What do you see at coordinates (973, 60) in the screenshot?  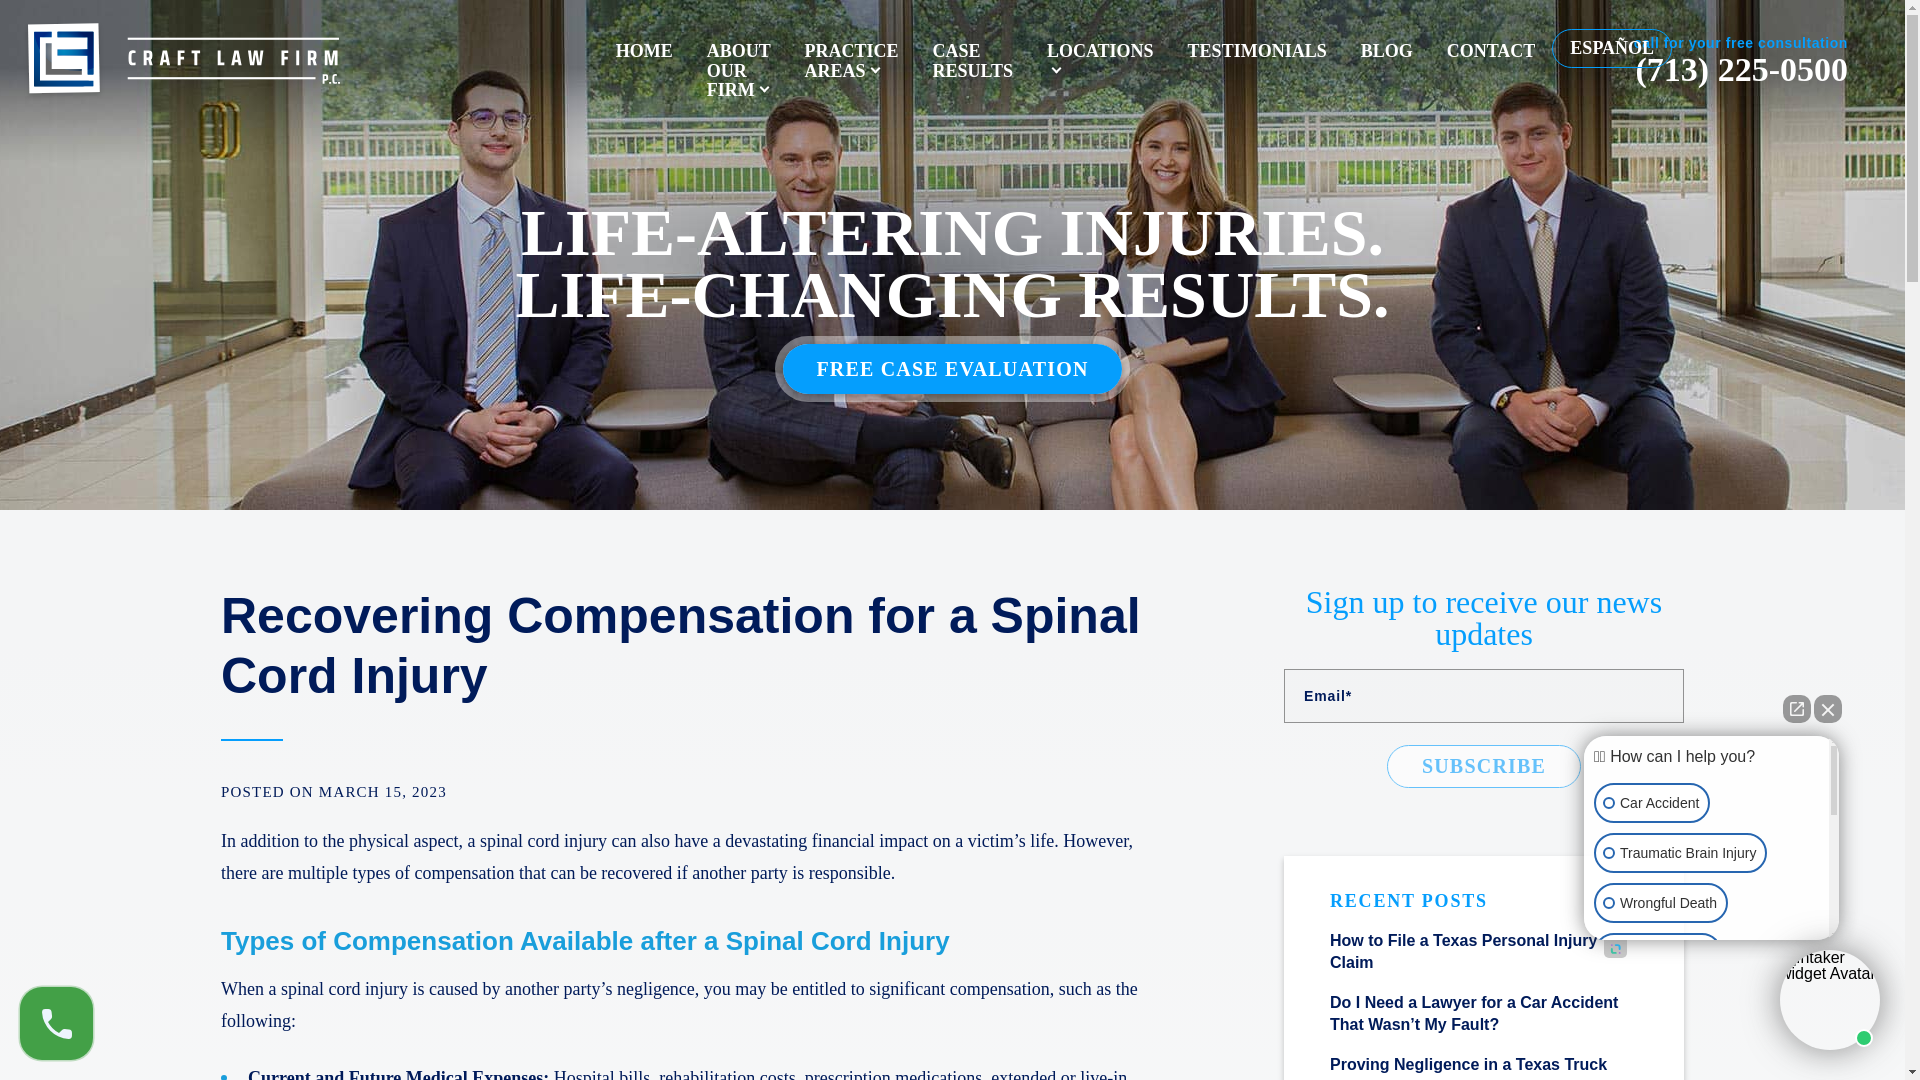 I see `CASE RESULTS` at bounding box center [973, 60].